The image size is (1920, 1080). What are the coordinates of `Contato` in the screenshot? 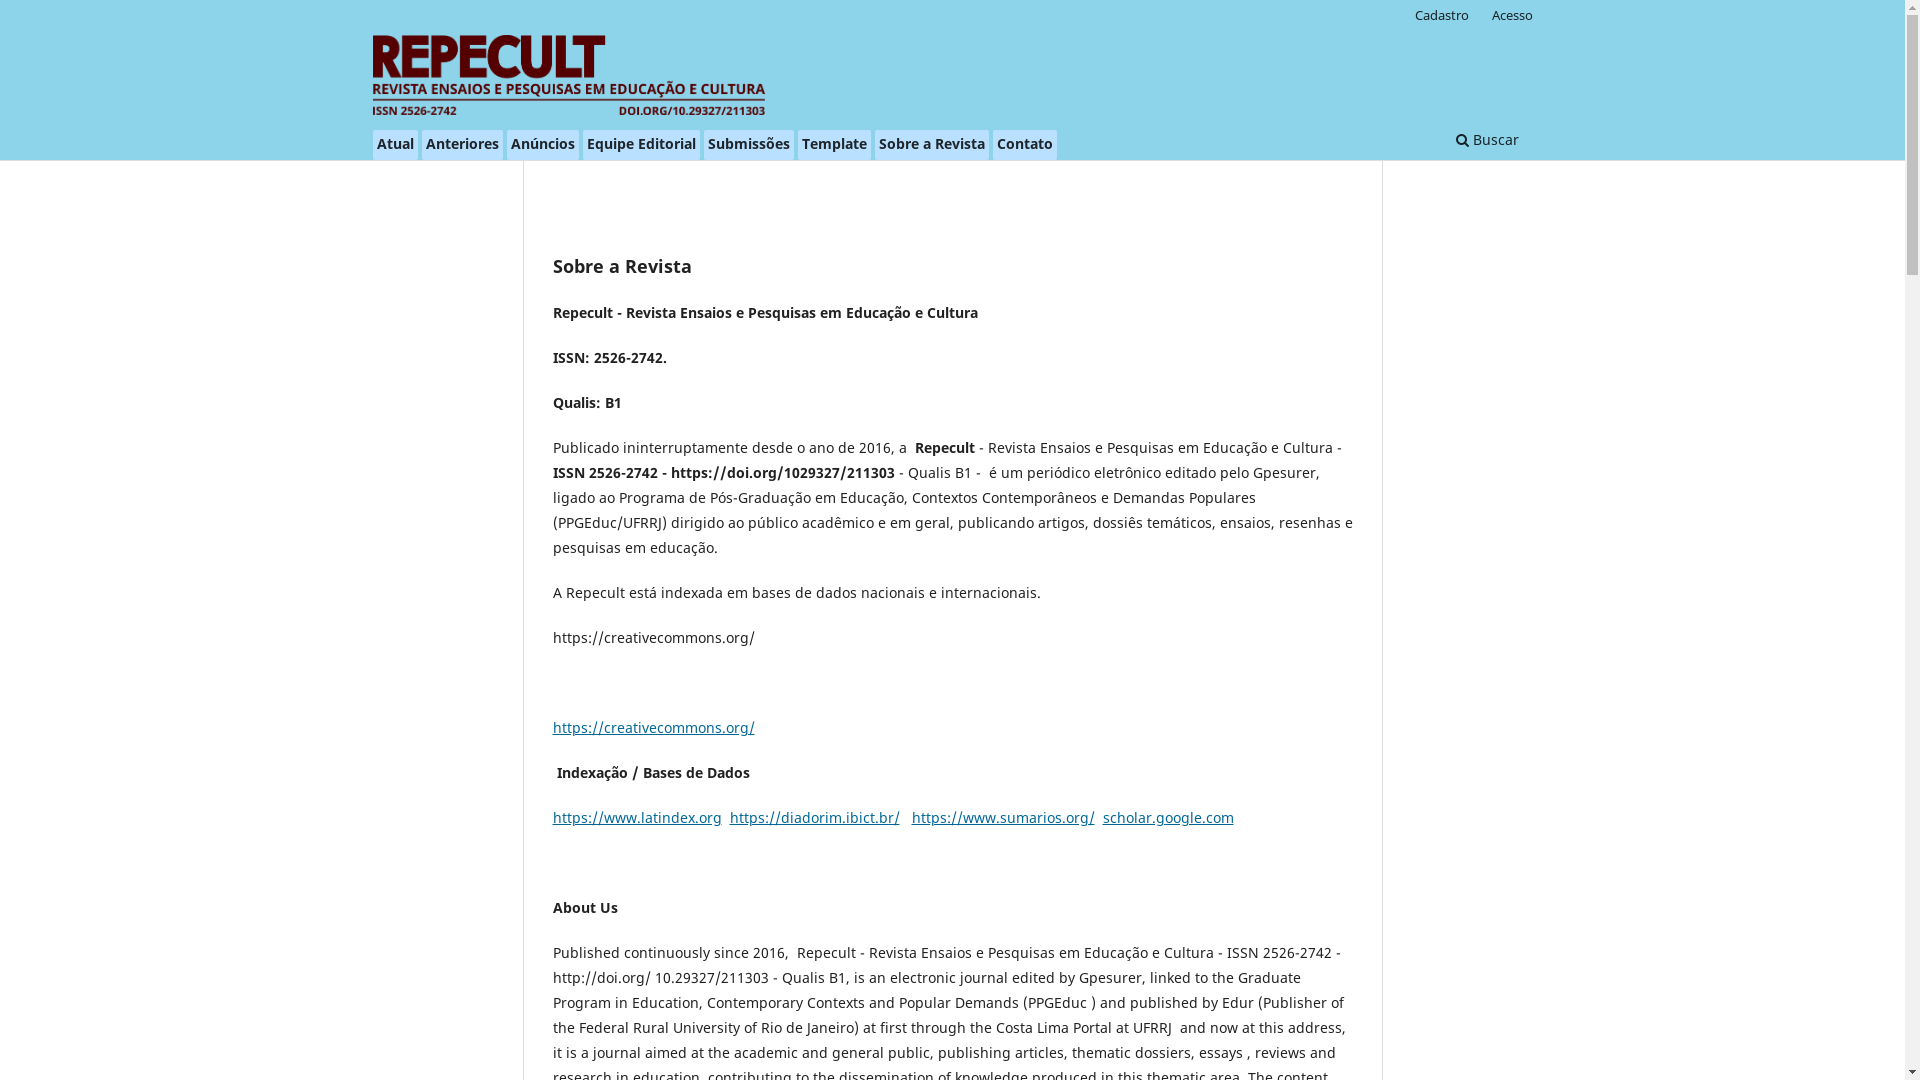 It's located at (1024, 145).